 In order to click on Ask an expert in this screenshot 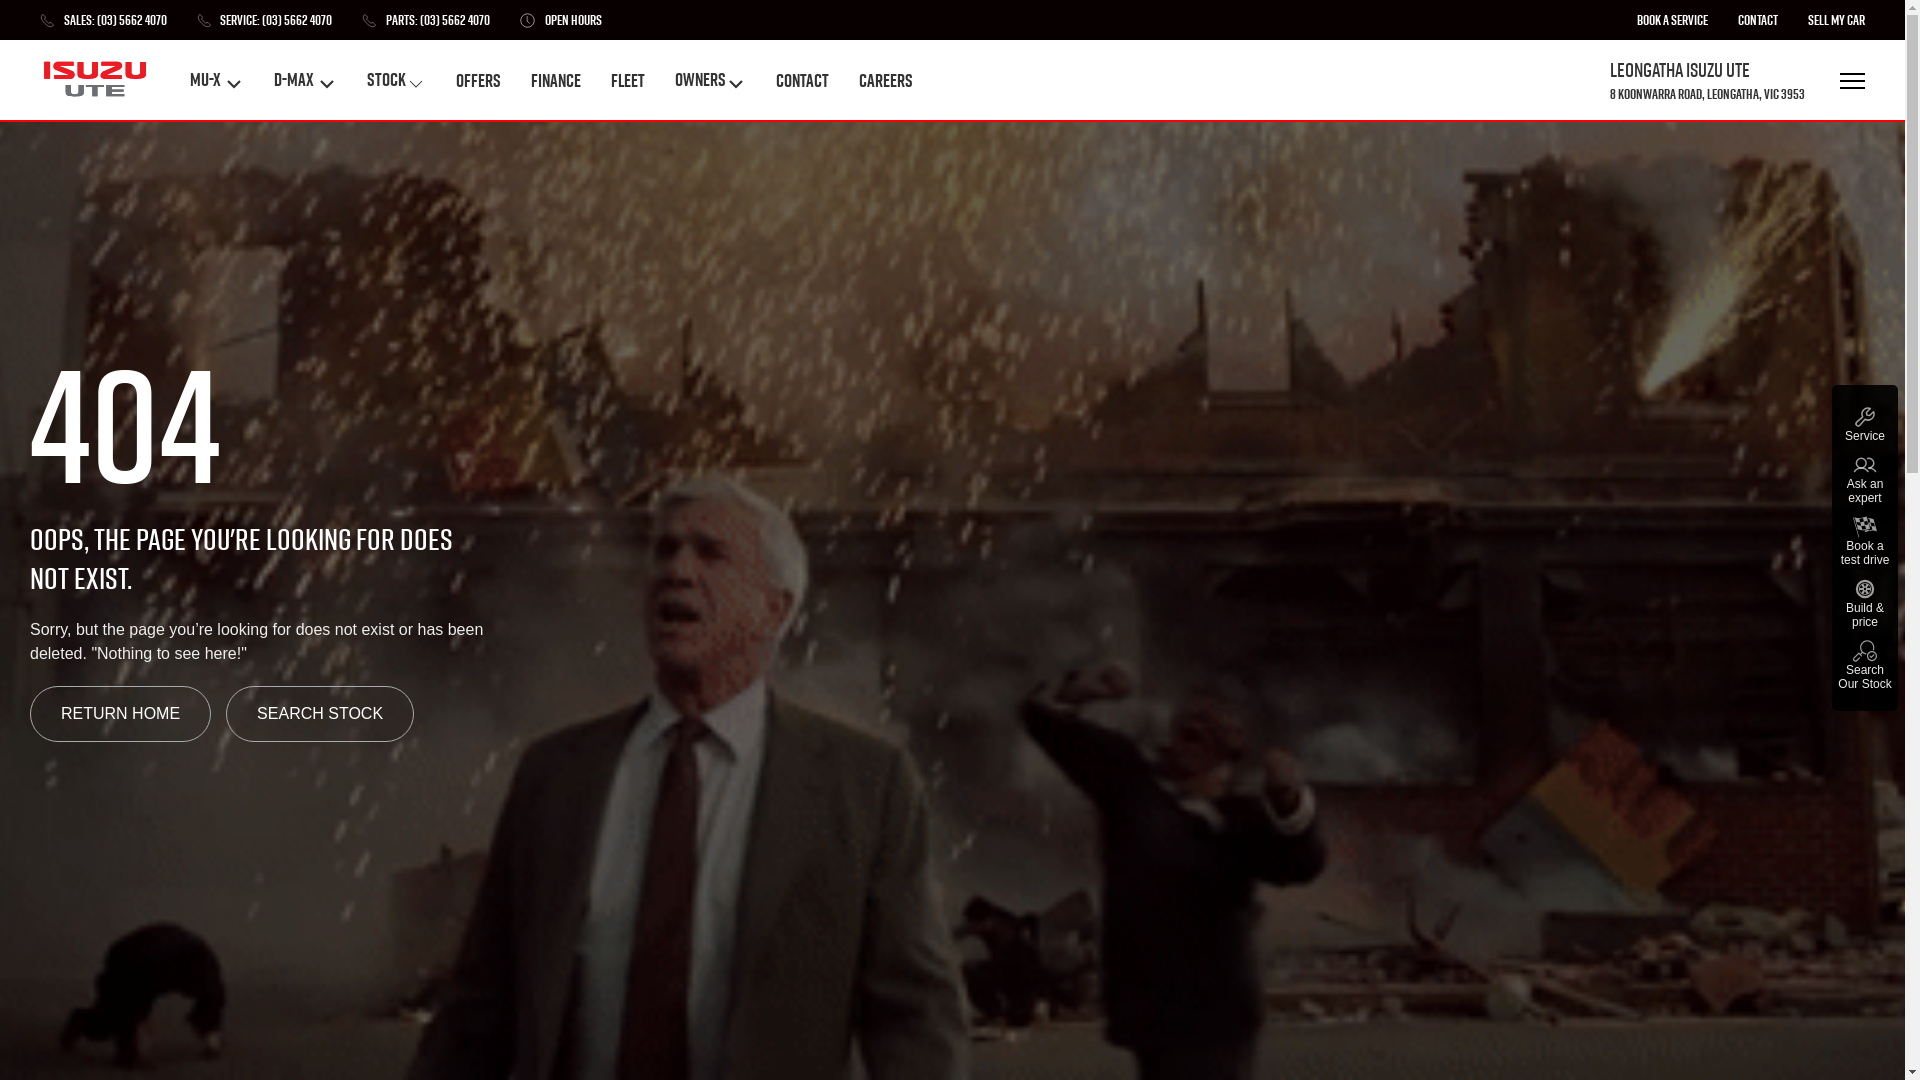, I will do `click(1865, 479)`.